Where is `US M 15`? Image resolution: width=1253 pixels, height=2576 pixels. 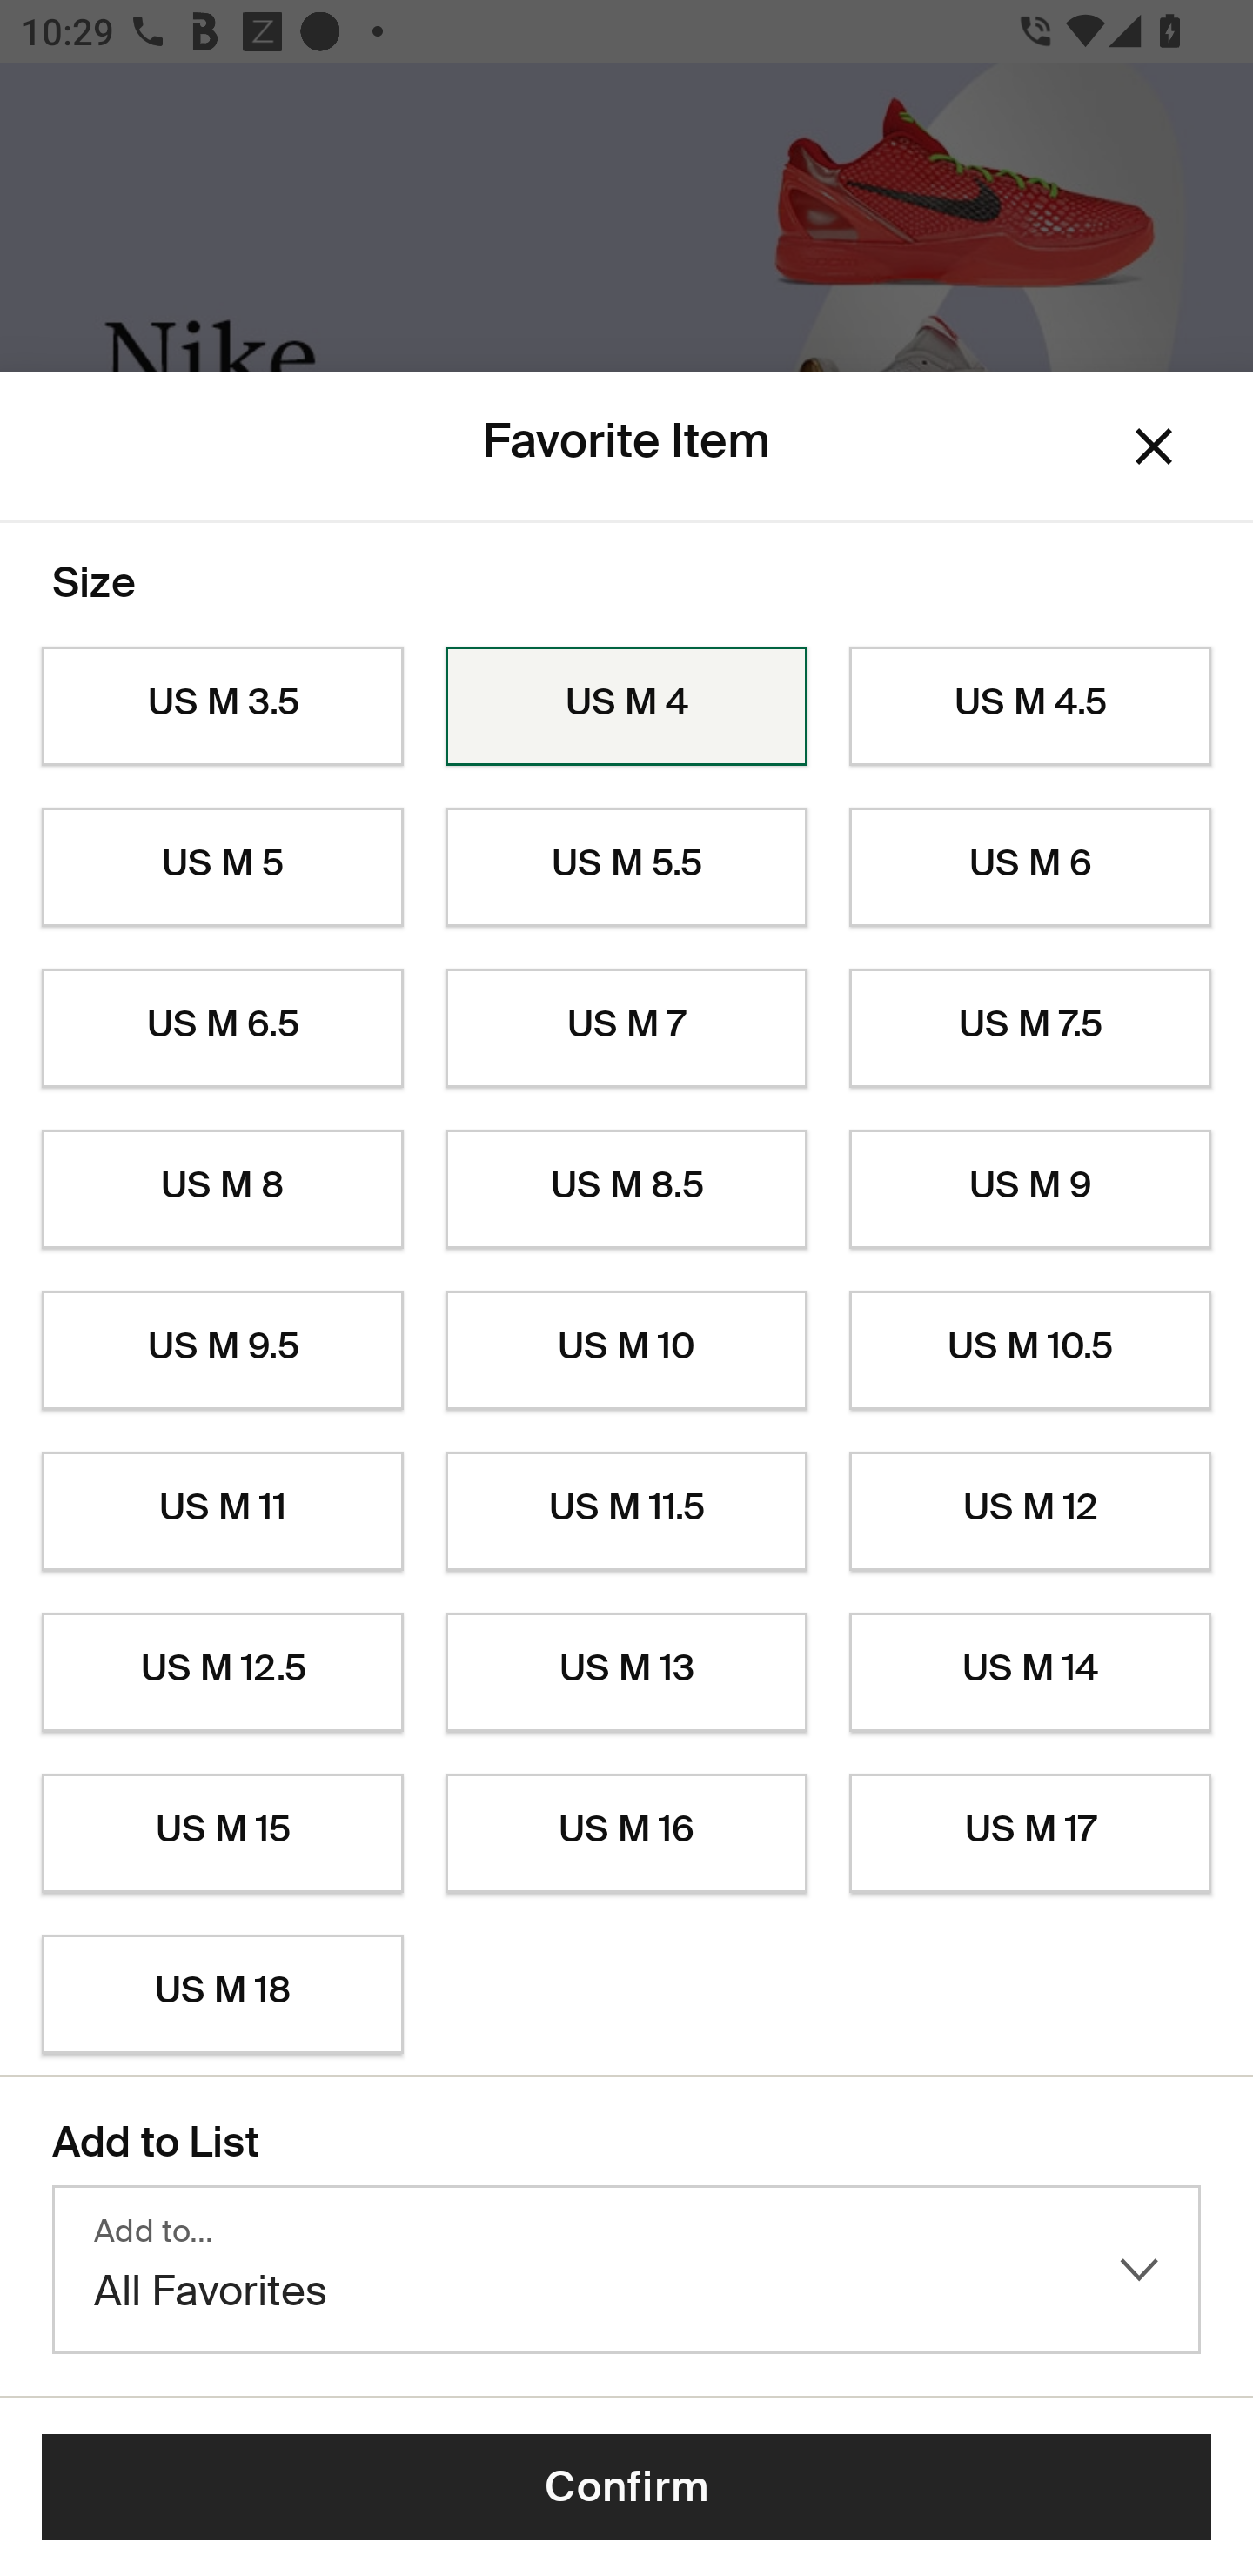 US M 15 is located at coordinates (222, 1834).